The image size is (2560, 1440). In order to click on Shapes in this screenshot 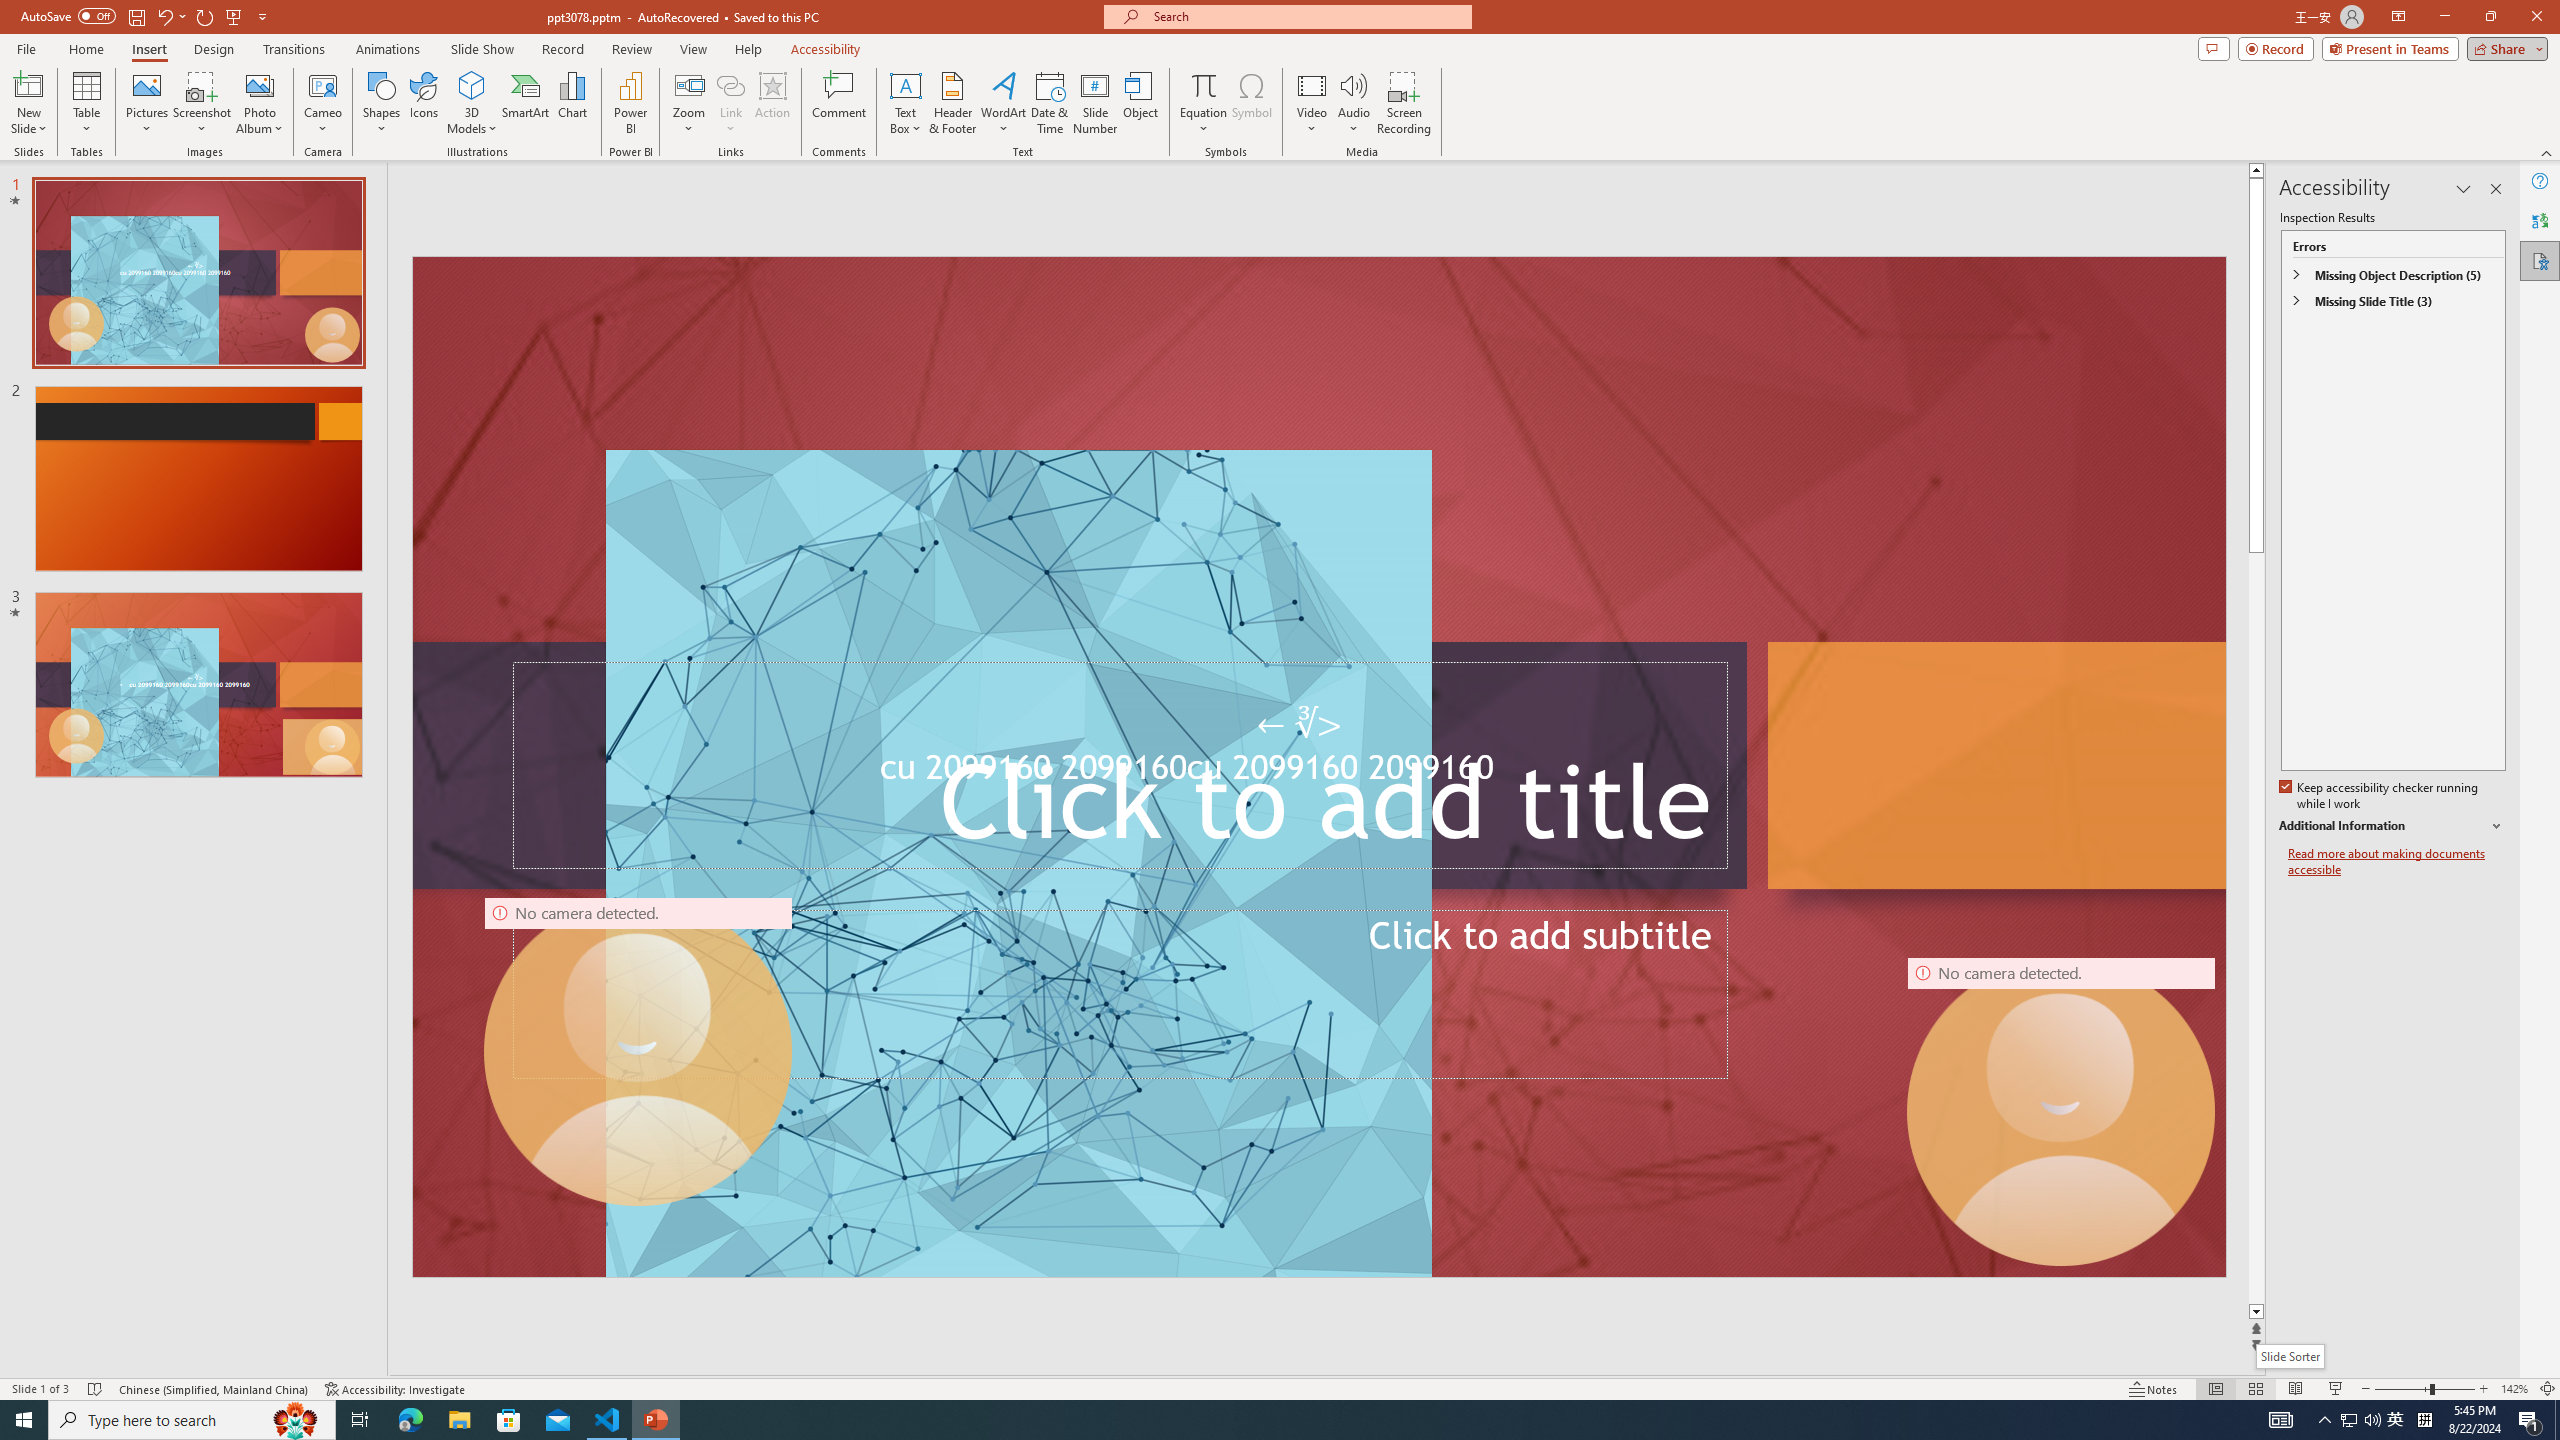, I will do `click(380, 103)`.